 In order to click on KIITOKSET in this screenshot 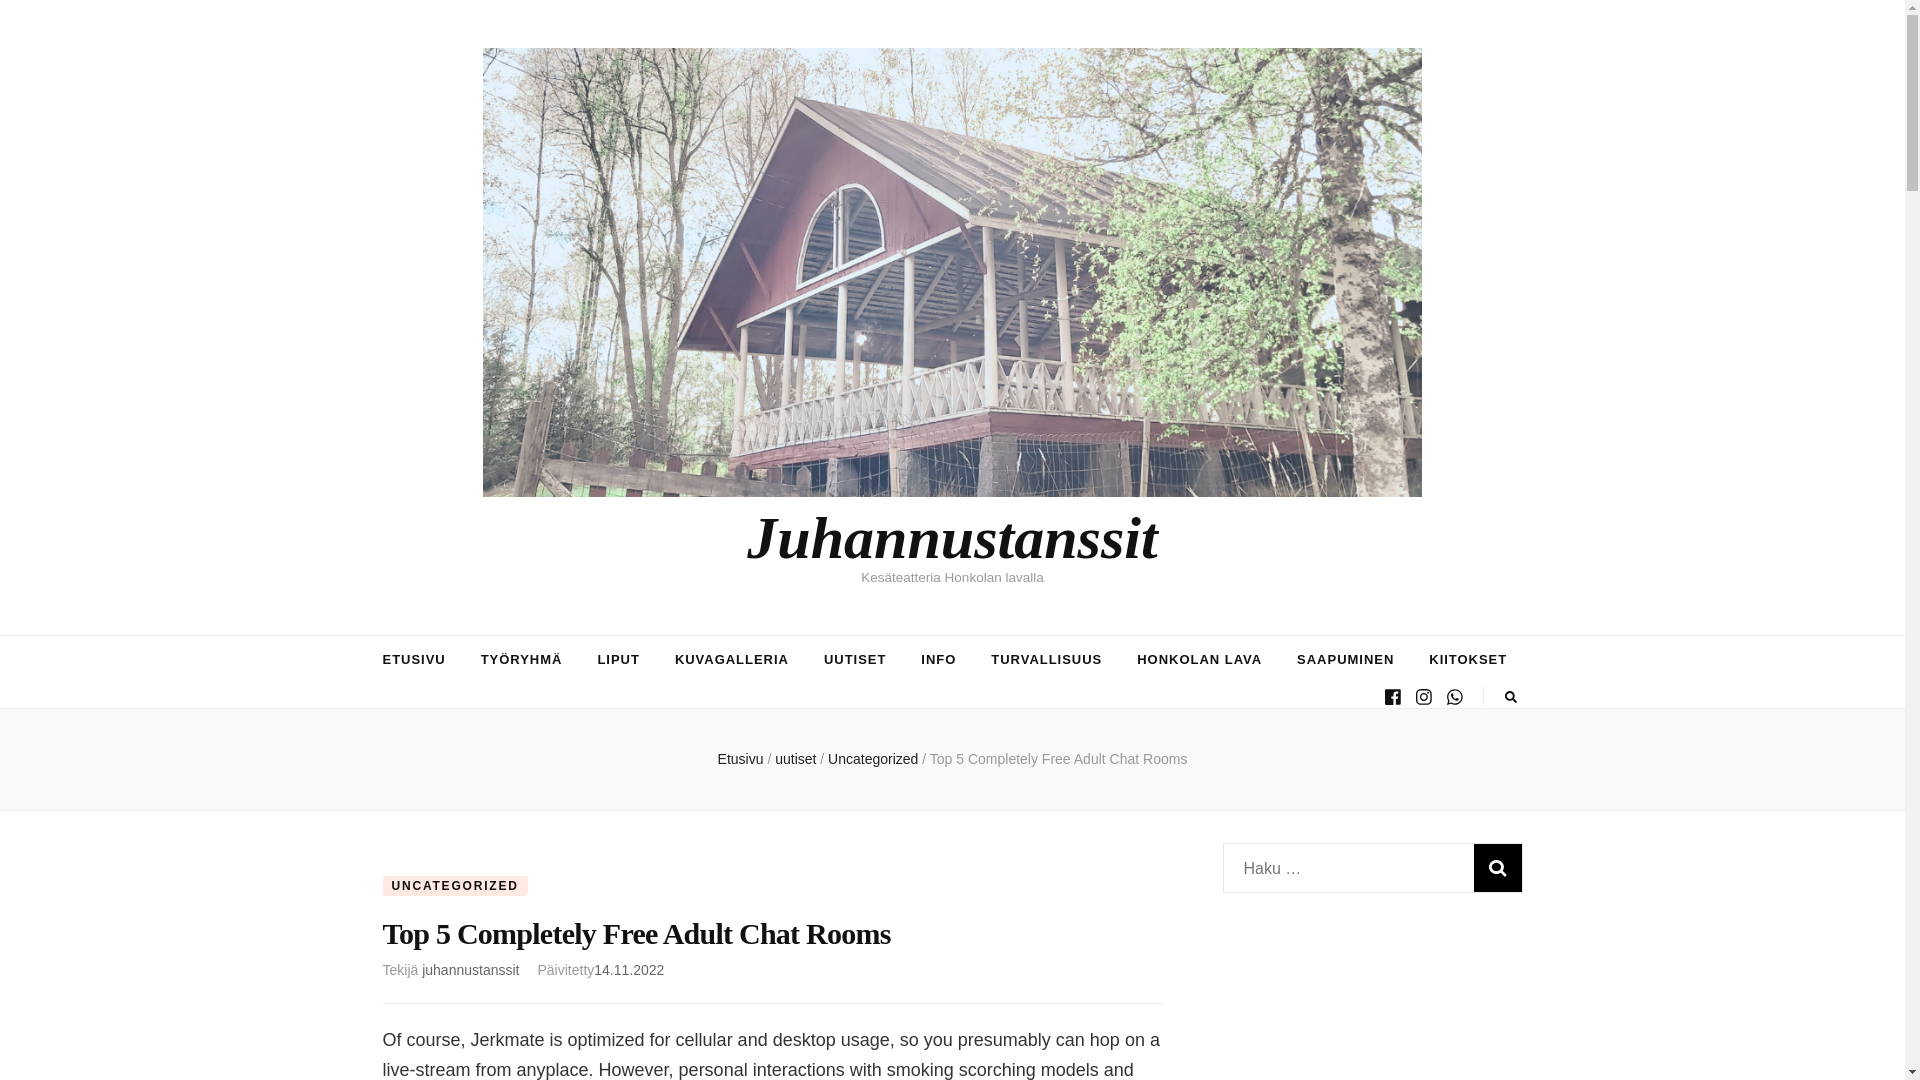, I will do `click(1468, 660)`.